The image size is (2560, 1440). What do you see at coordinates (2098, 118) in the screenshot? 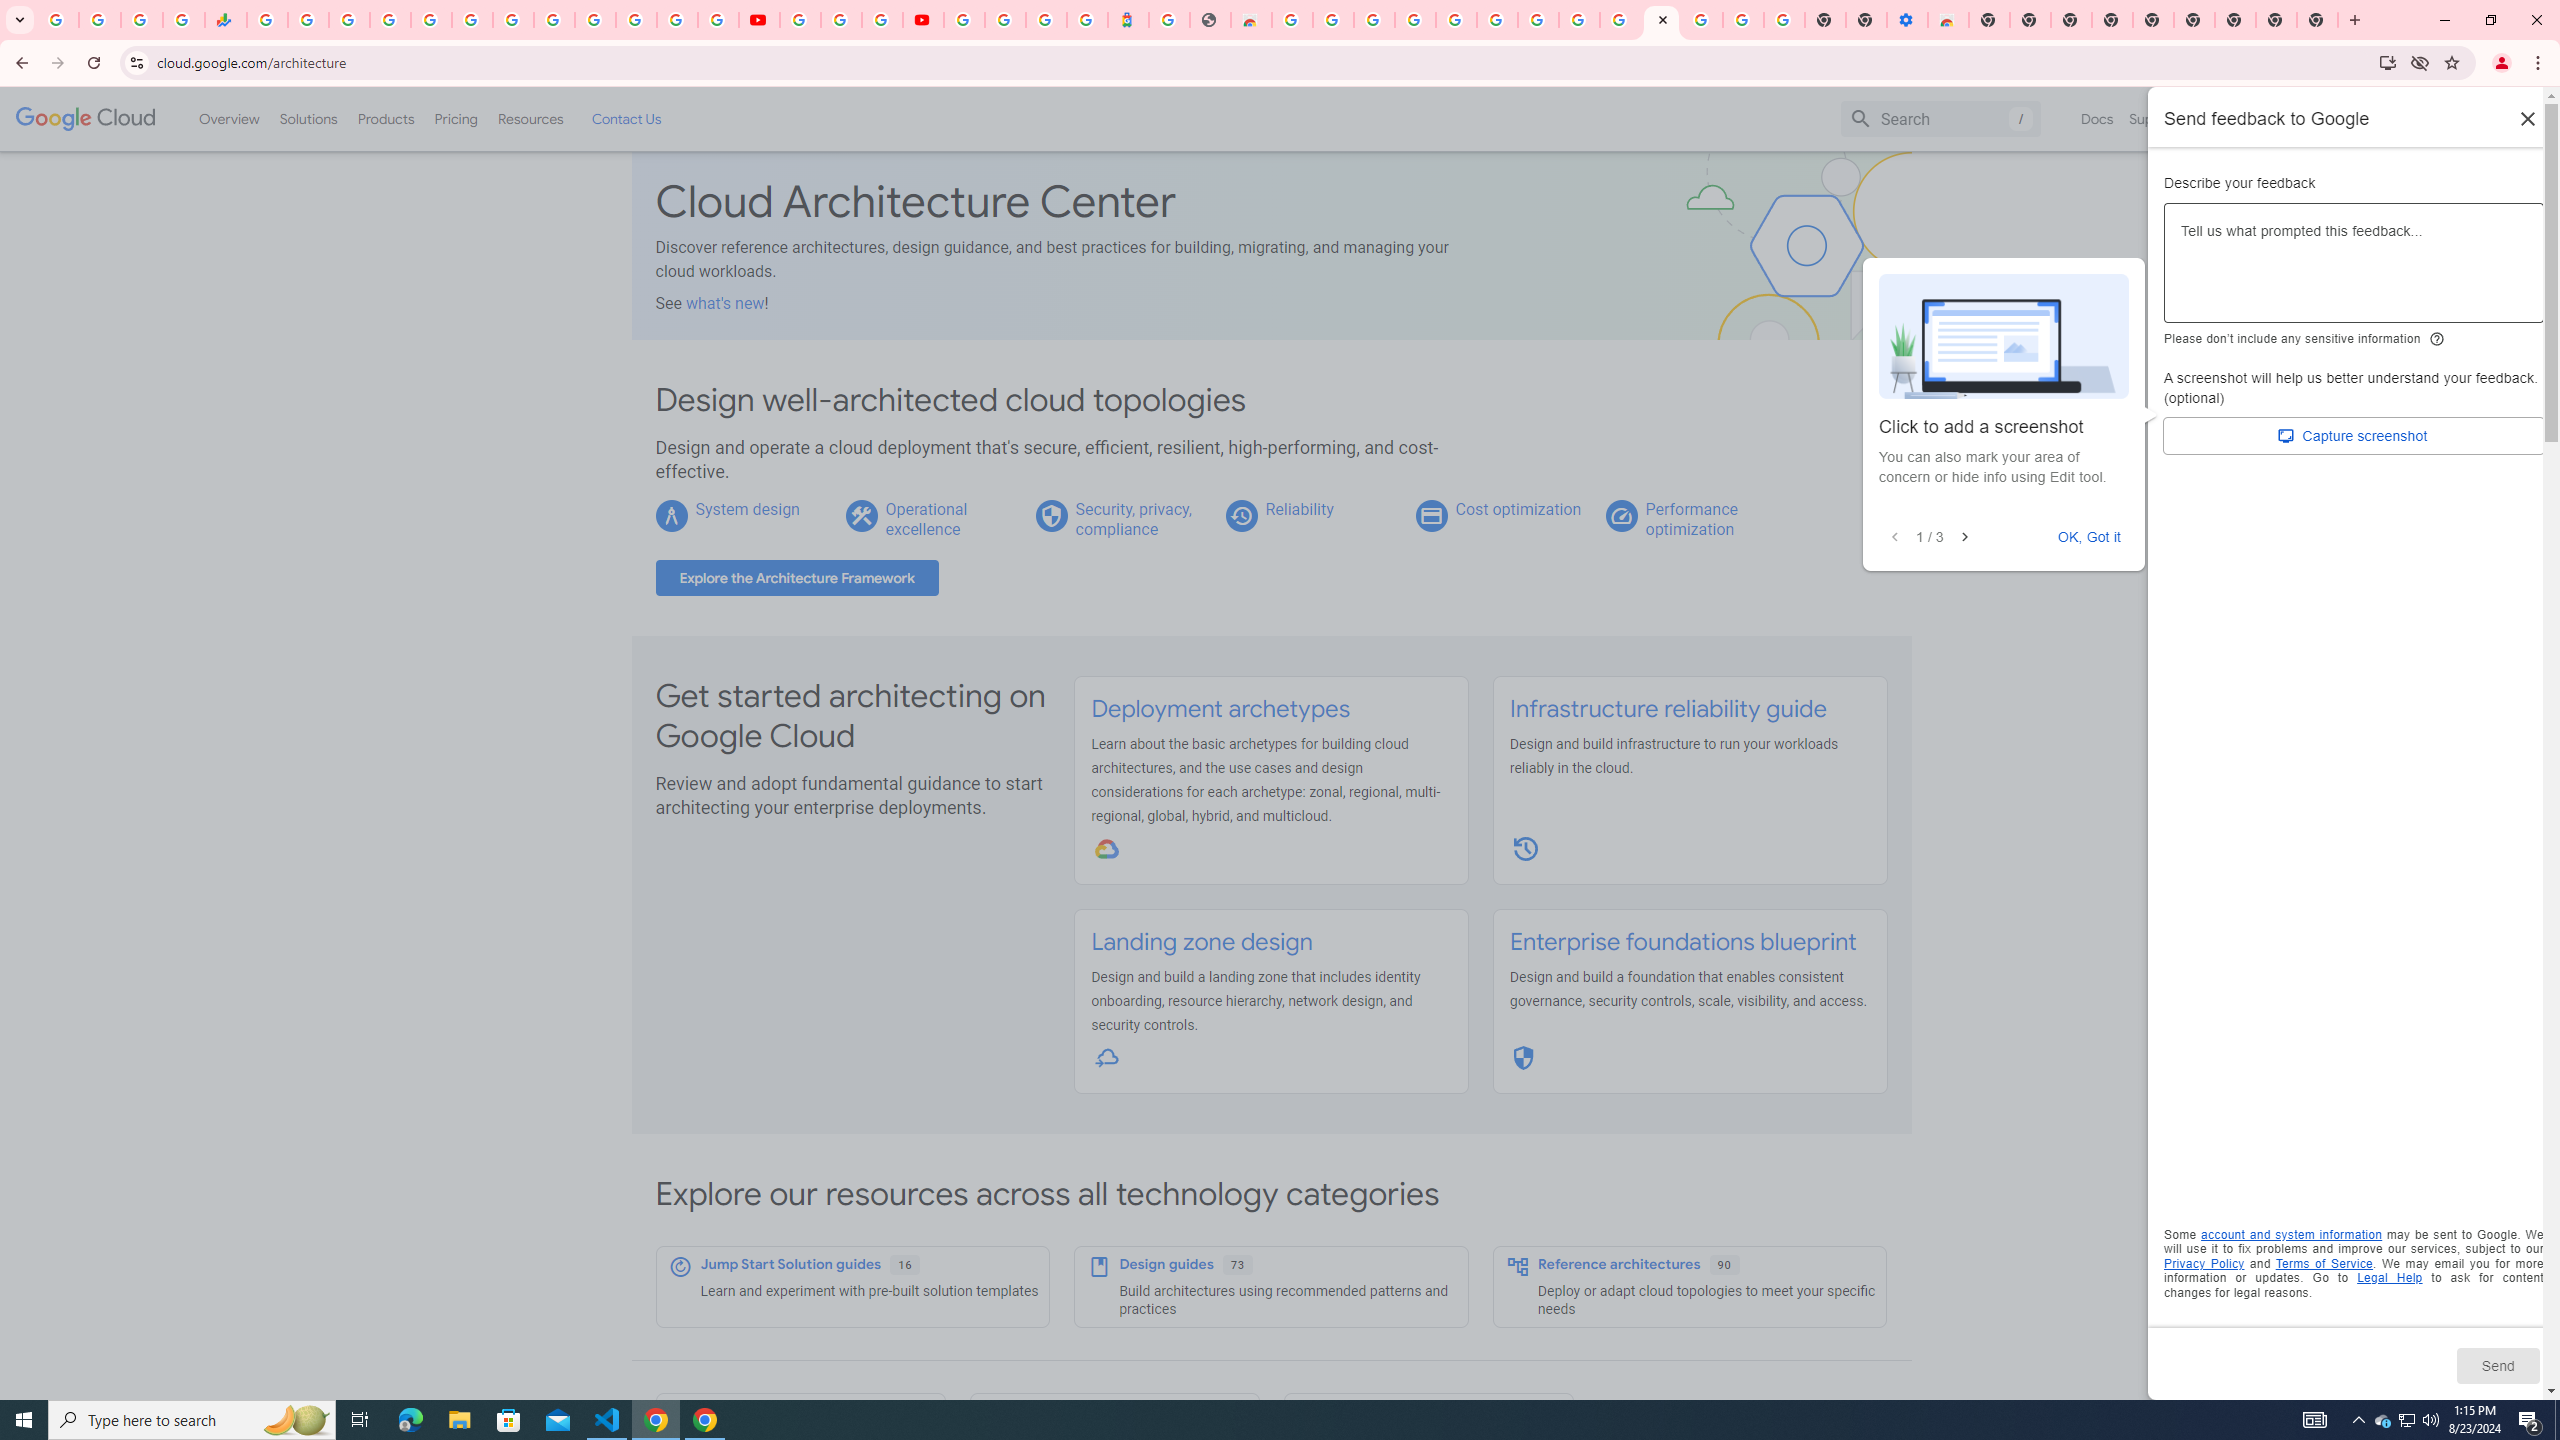
I see `Docs` at bounding box center [2098, 118].